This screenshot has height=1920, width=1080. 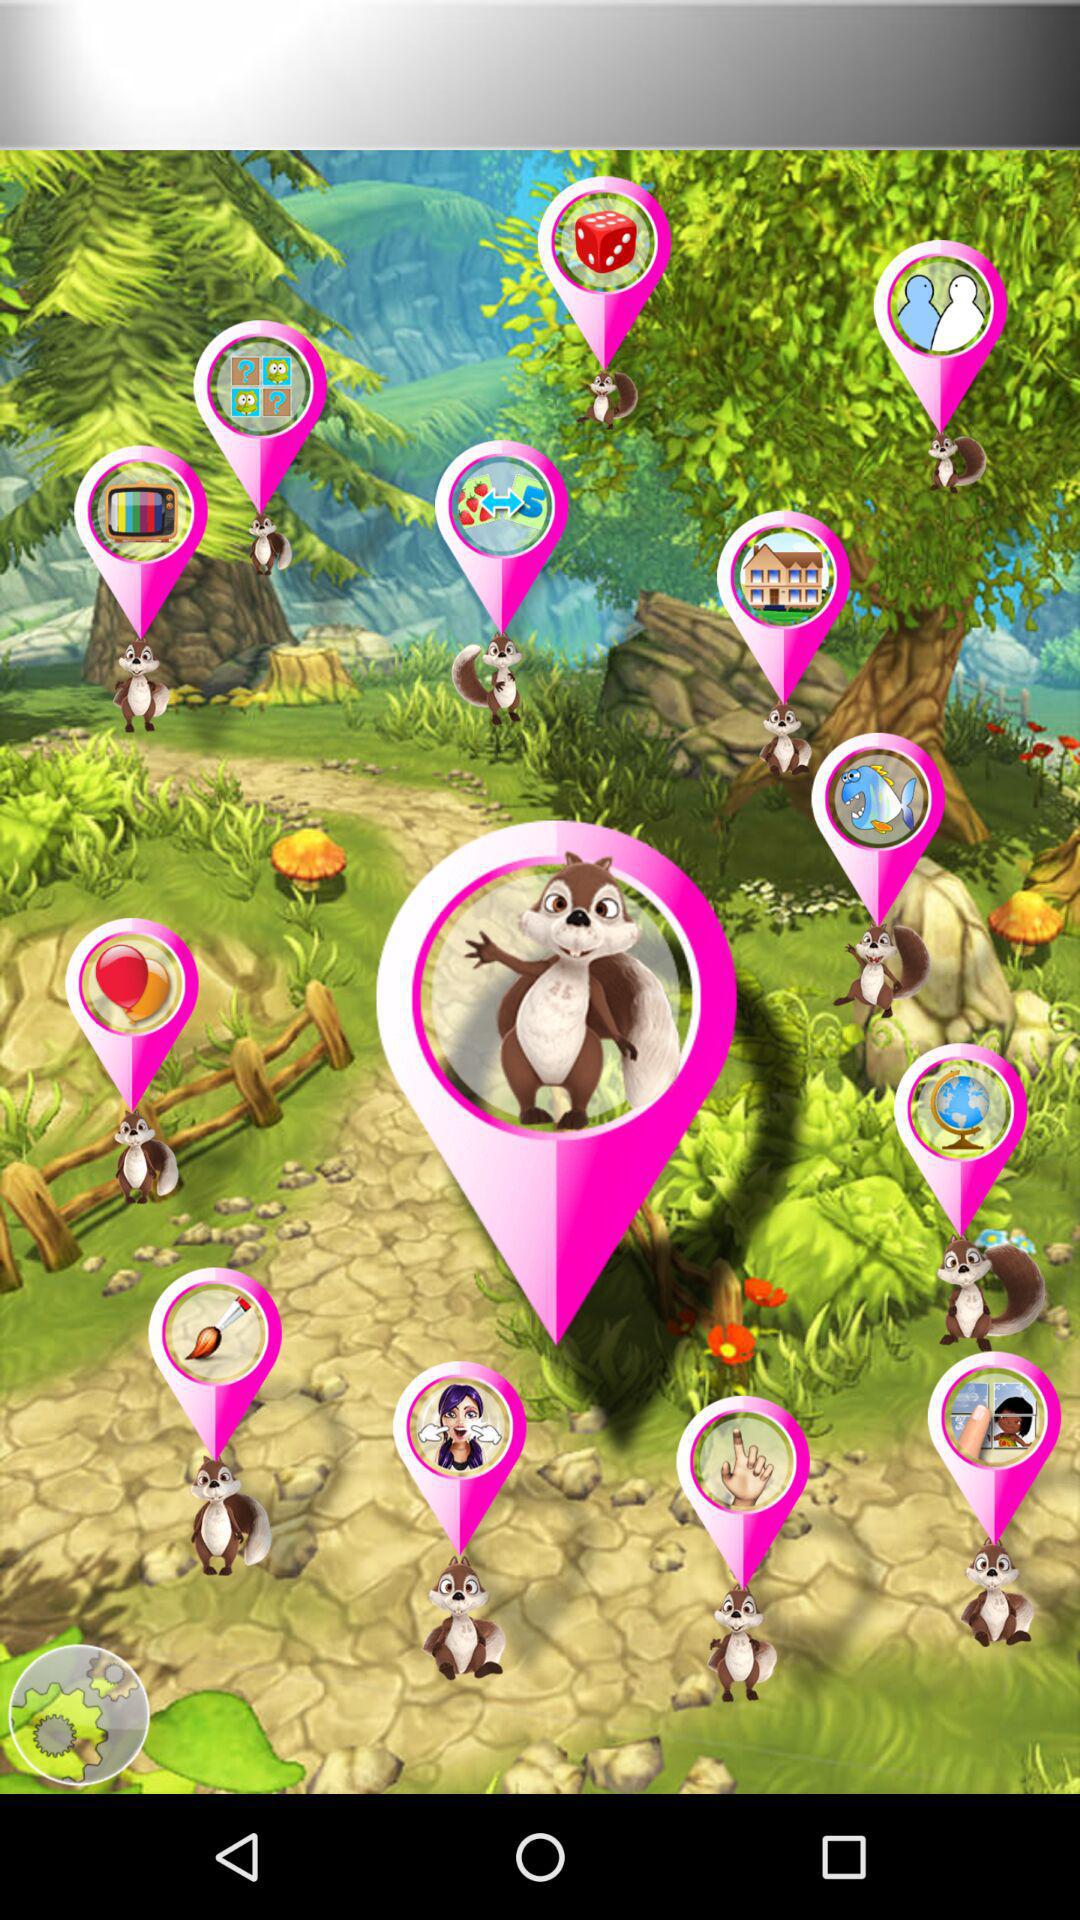 What do you see at coordinates (919, 897) in the screenshot?
I see `ask james about fish` at bounding box center [919, 897].